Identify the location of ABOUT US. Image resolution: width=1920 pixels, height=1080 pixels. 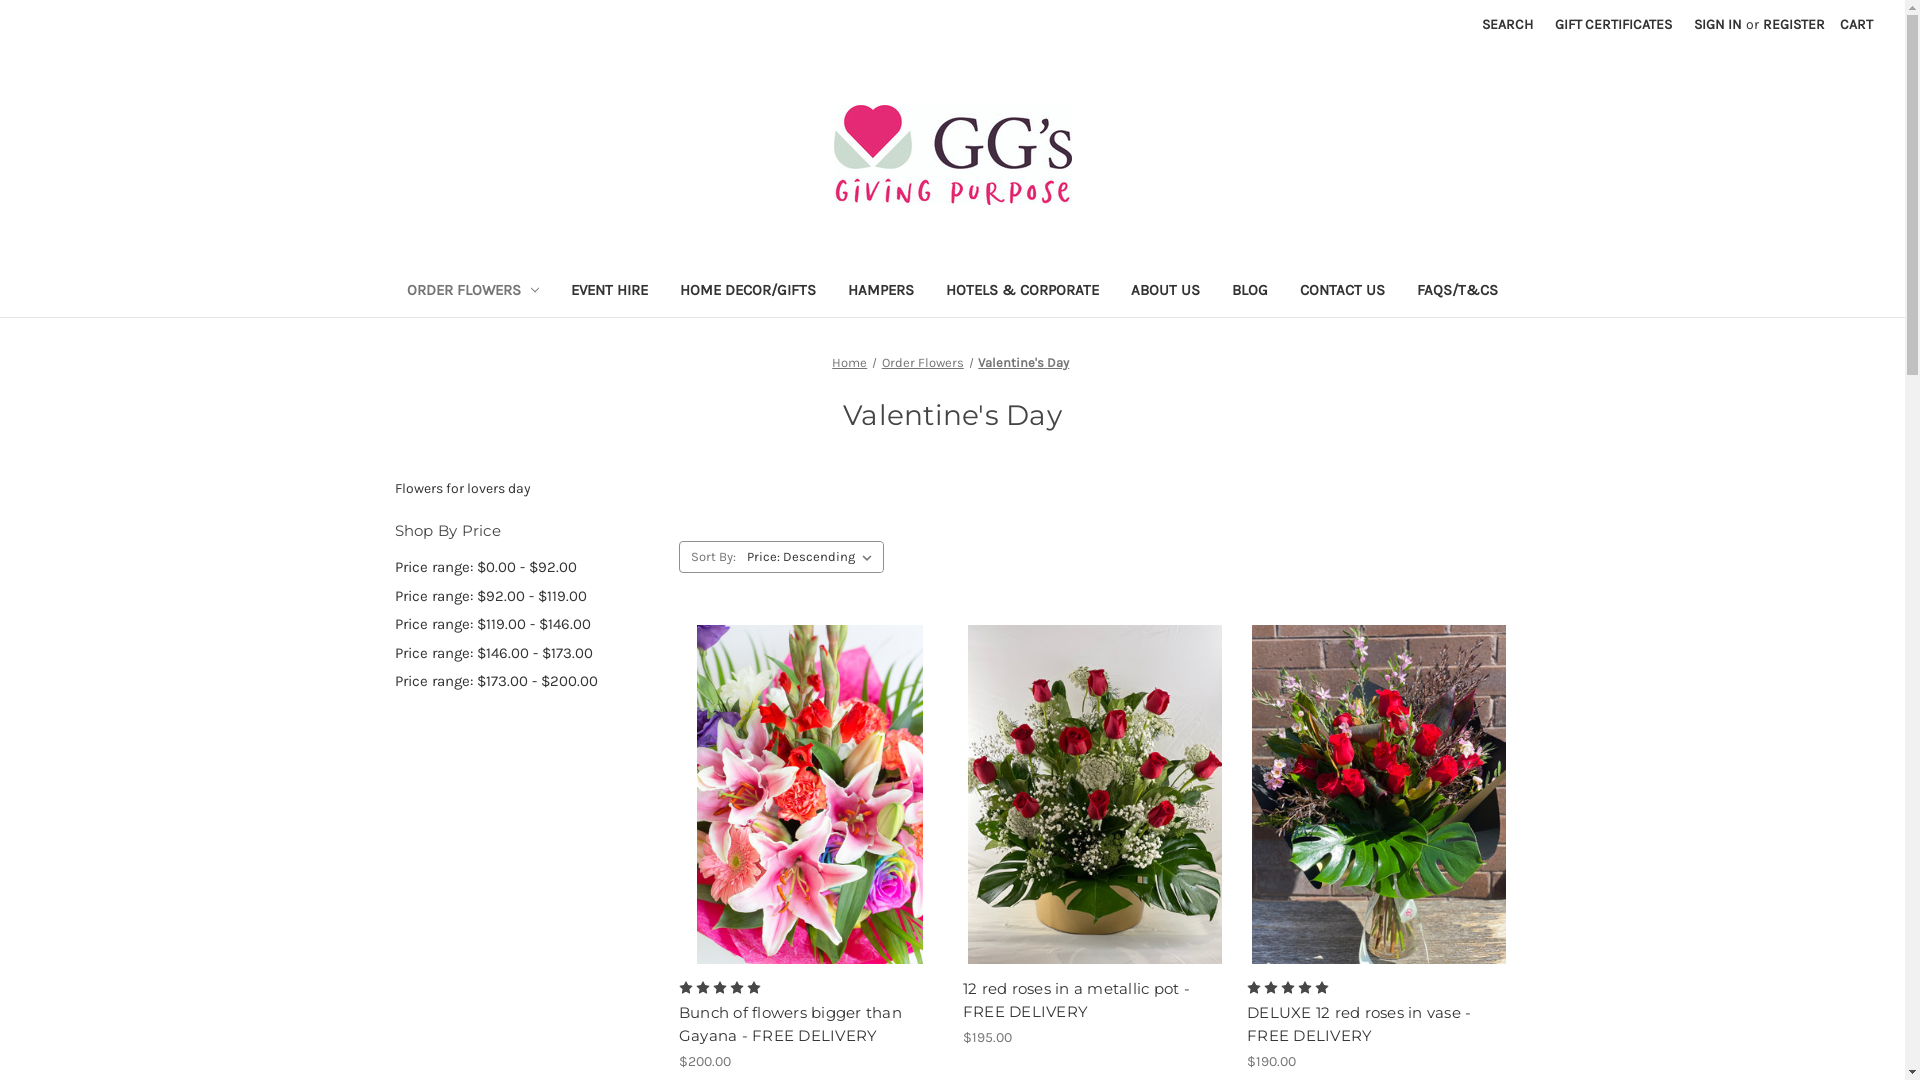
(1166, 292).